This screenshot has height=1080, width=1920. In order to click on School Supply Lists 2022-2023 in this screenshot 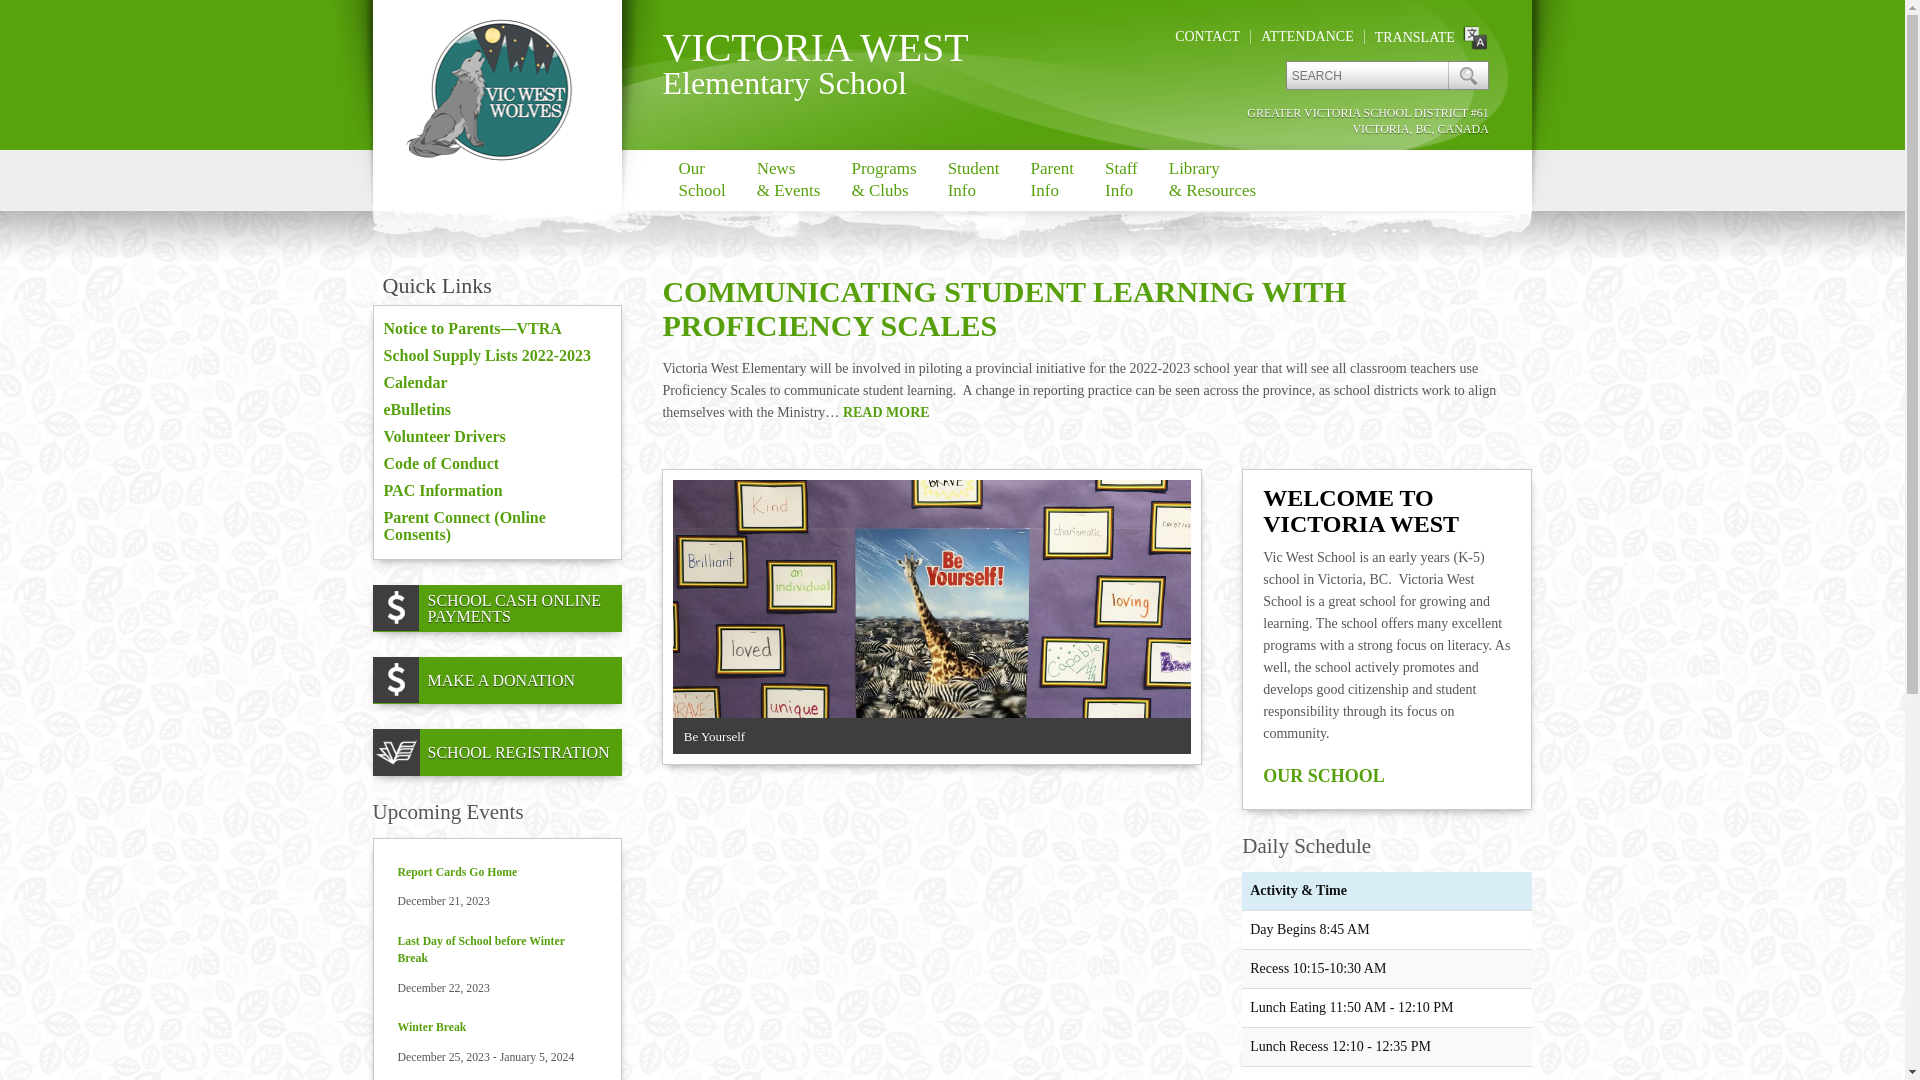, I will do `click(488, 356)`.